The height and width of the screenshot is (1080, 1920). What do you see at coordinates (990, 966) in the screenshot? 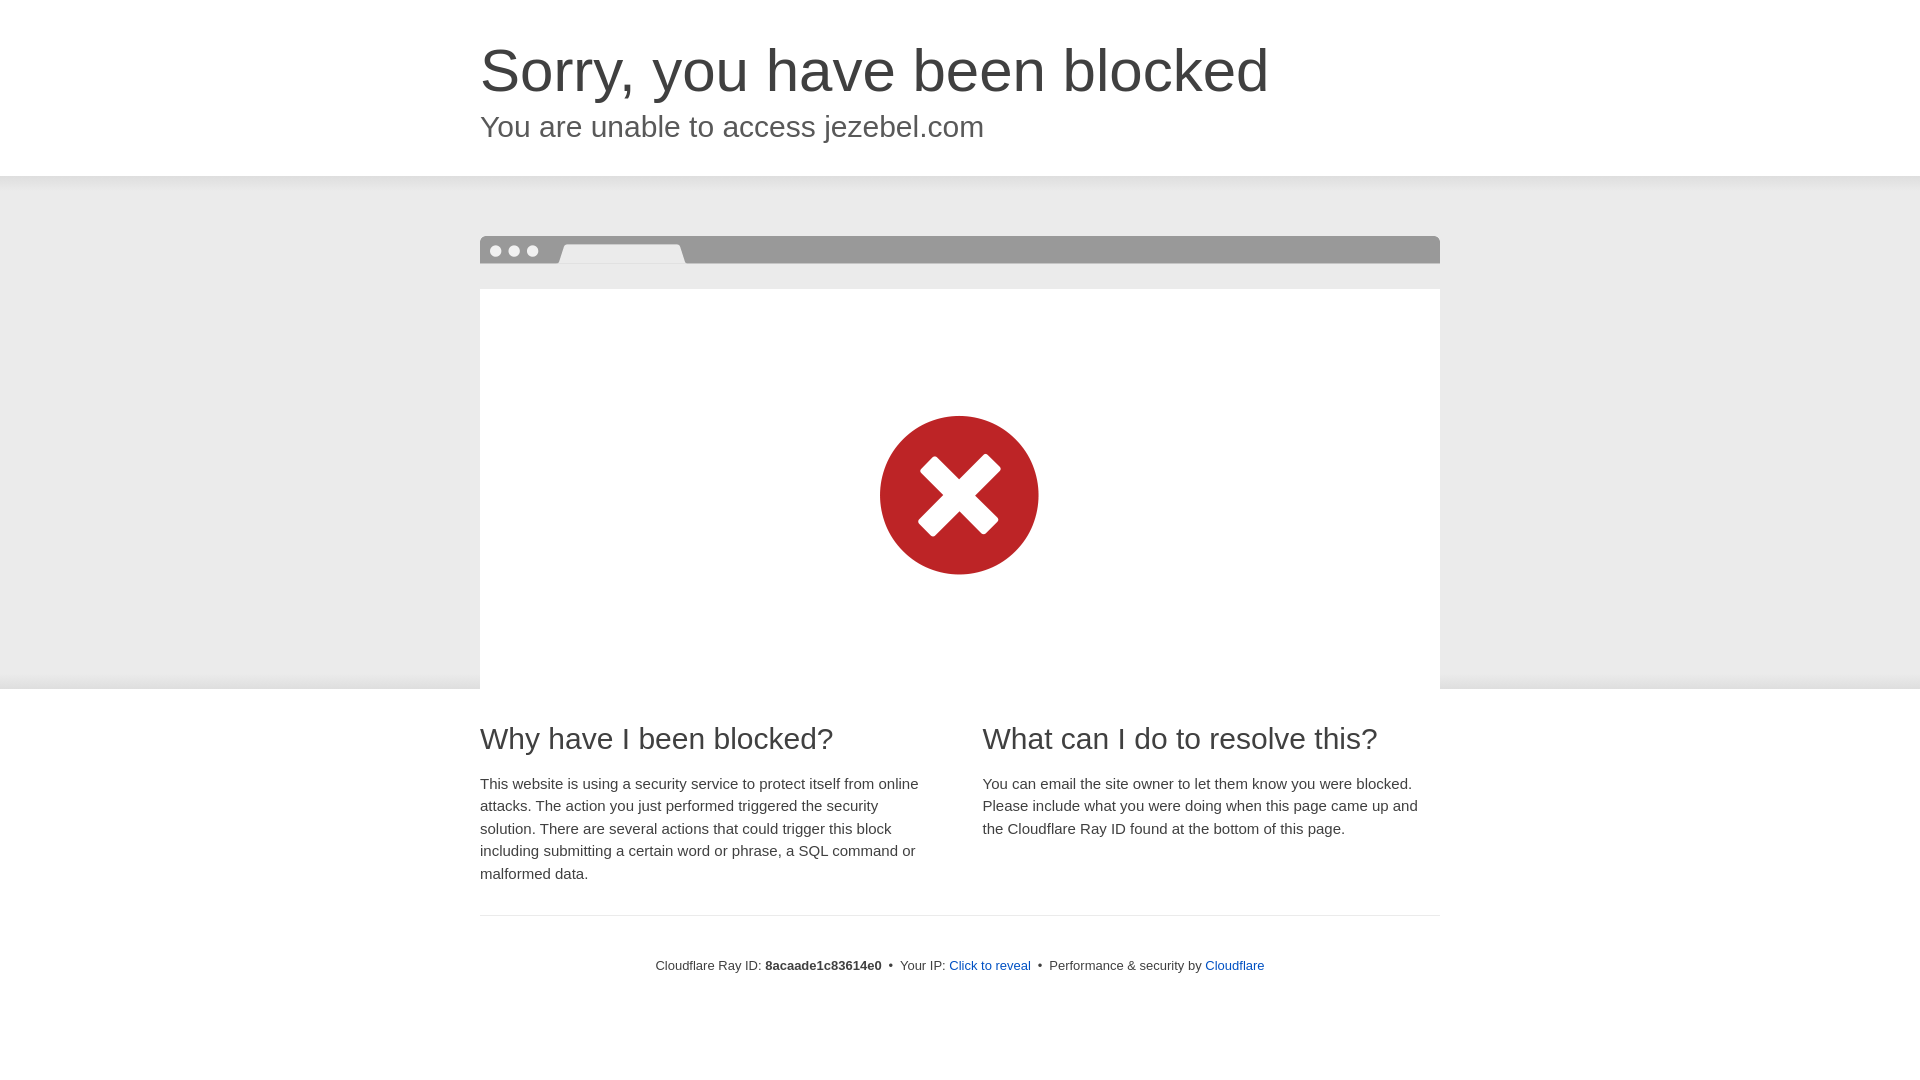
I see `Click to reveal` at bounding box center [990, 966].